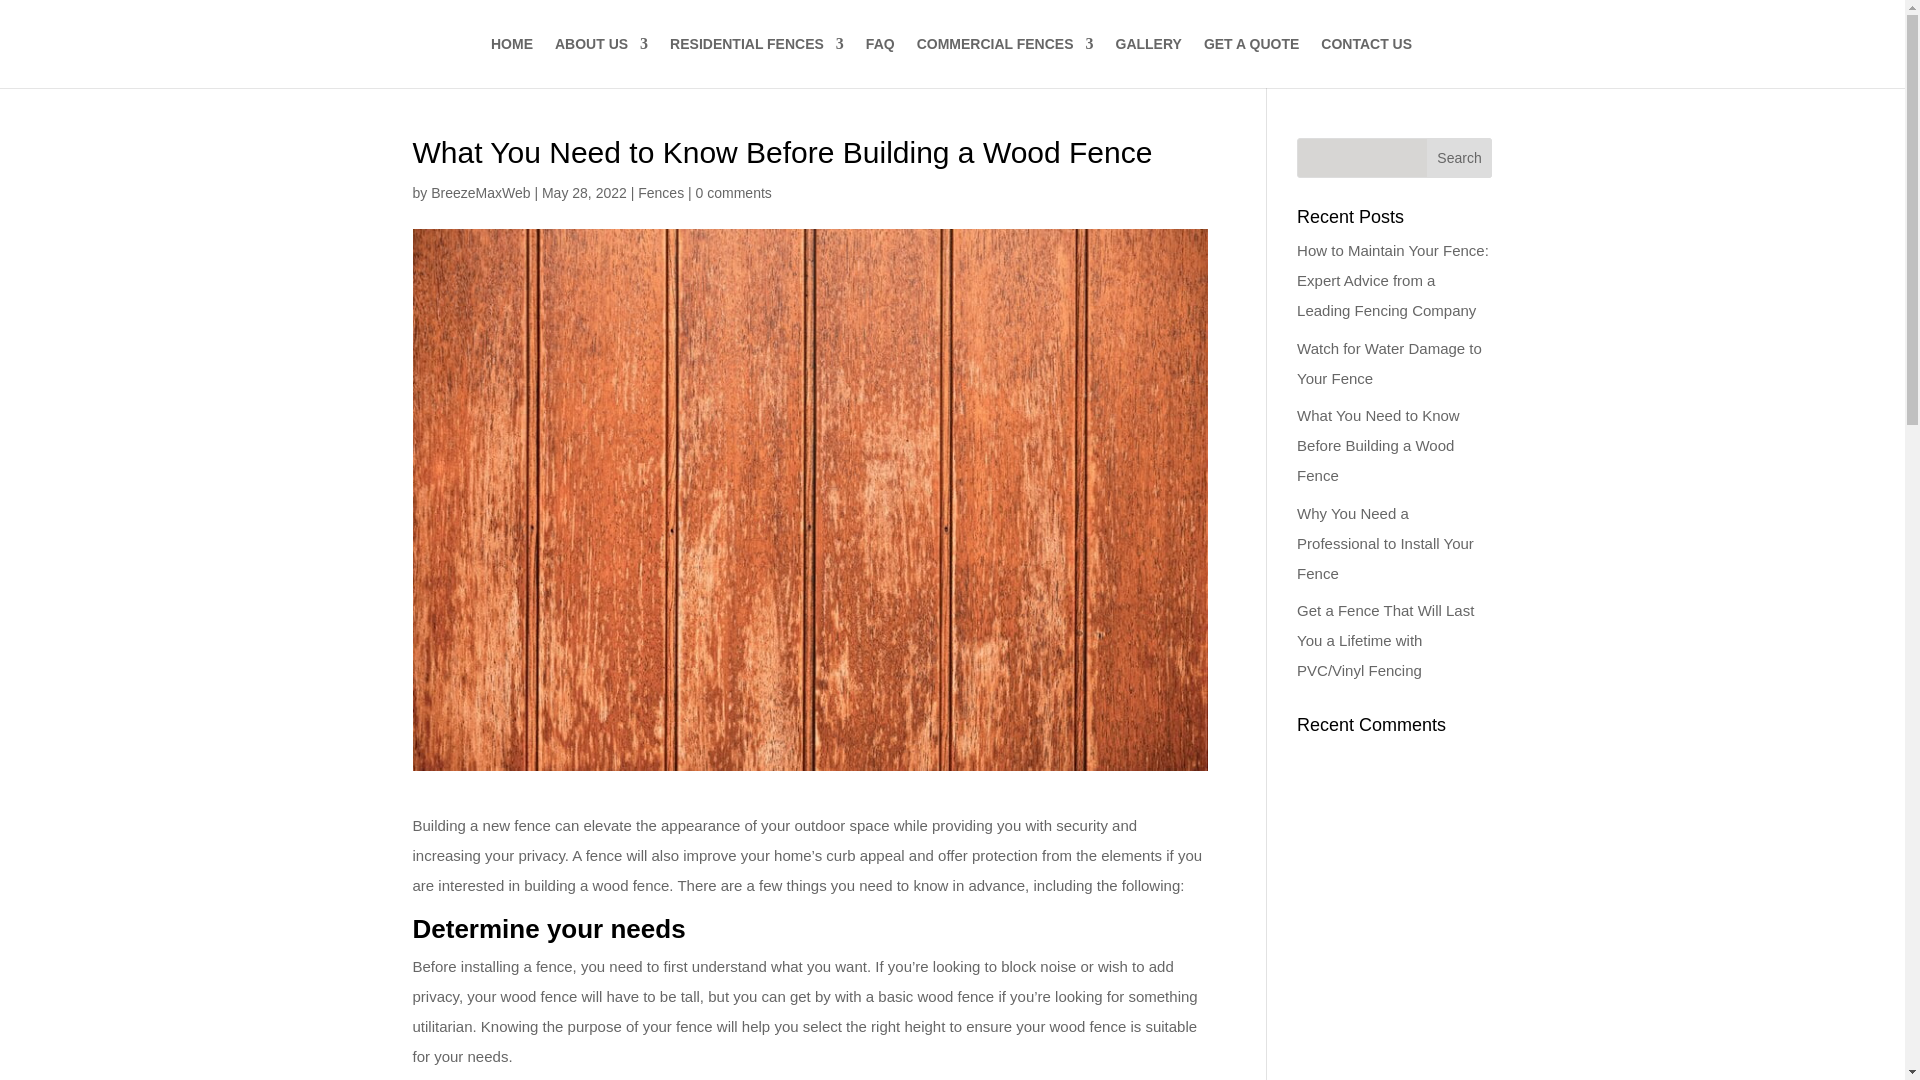  What do you see at coordinates (757, 44) in the screenshot?
I see `RESIDENTIAL FENCES` at bounding box center [757, 44].